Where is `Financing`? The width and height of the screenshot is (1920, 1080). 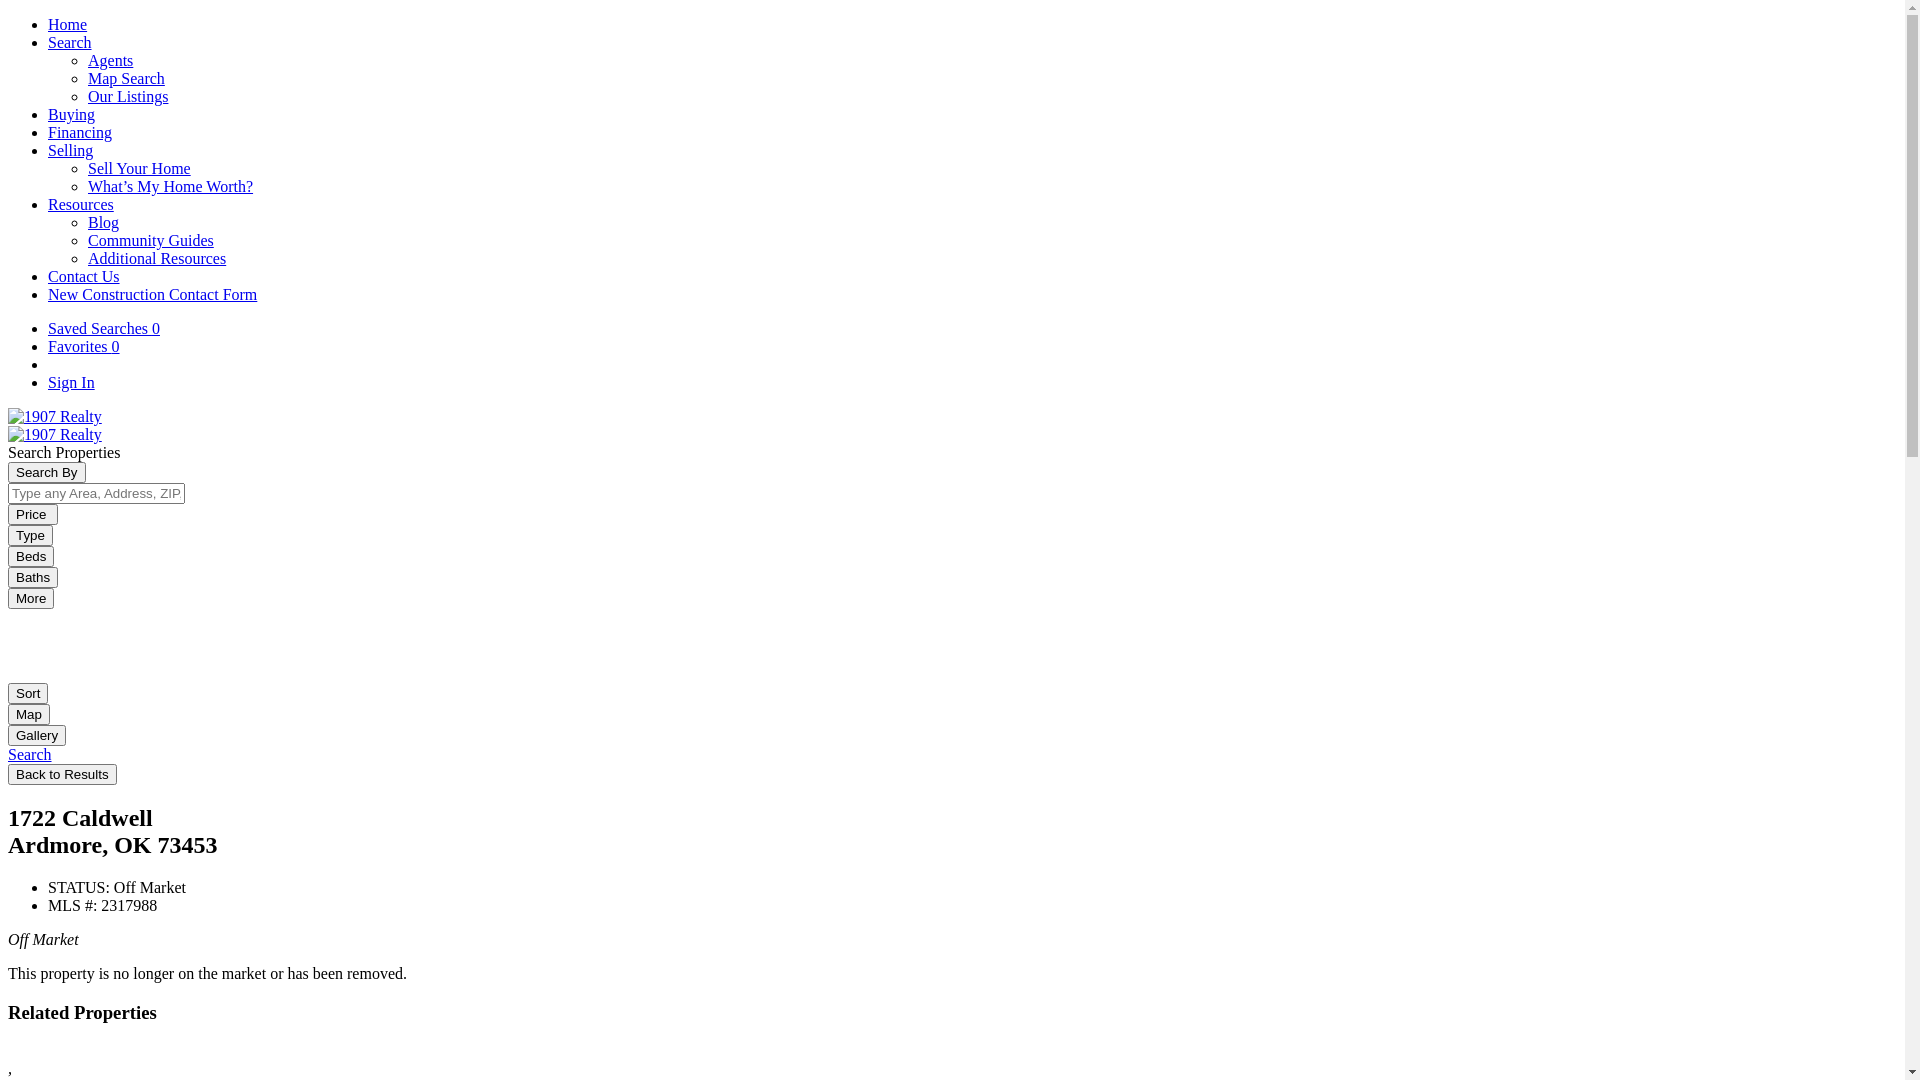
Financing is located at coordinates (80, 132).